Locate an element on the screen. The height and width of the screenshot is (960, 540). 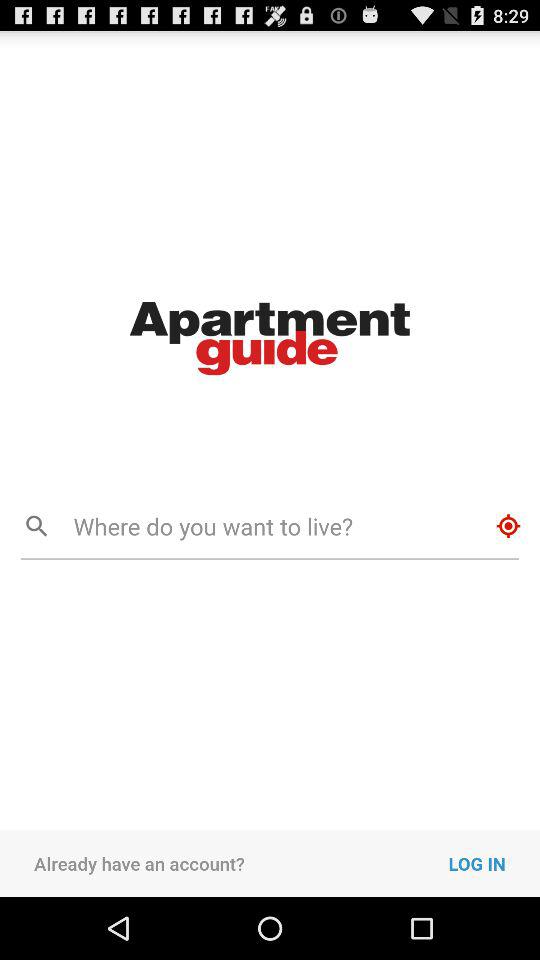
swipe until log in item is located at coordinates (494, 863).